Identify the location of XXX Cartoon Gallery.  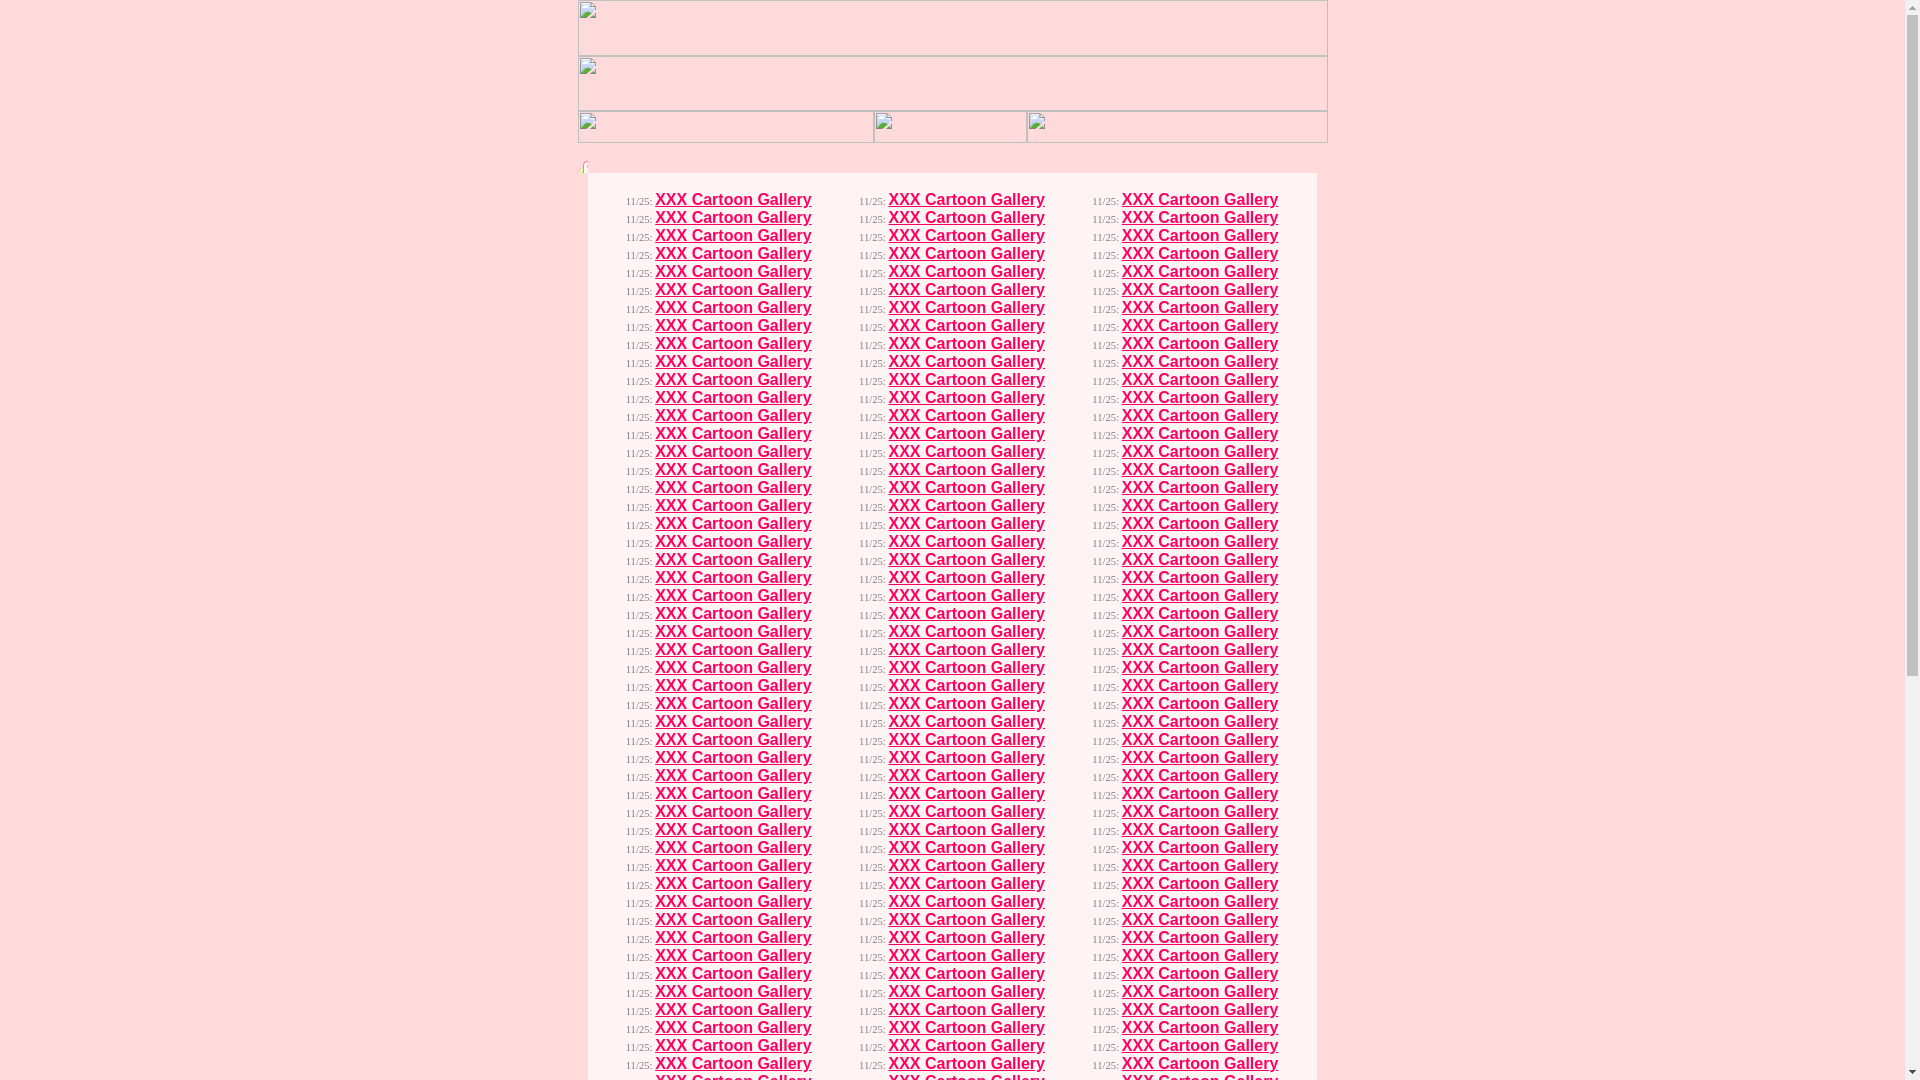
(734, 739).